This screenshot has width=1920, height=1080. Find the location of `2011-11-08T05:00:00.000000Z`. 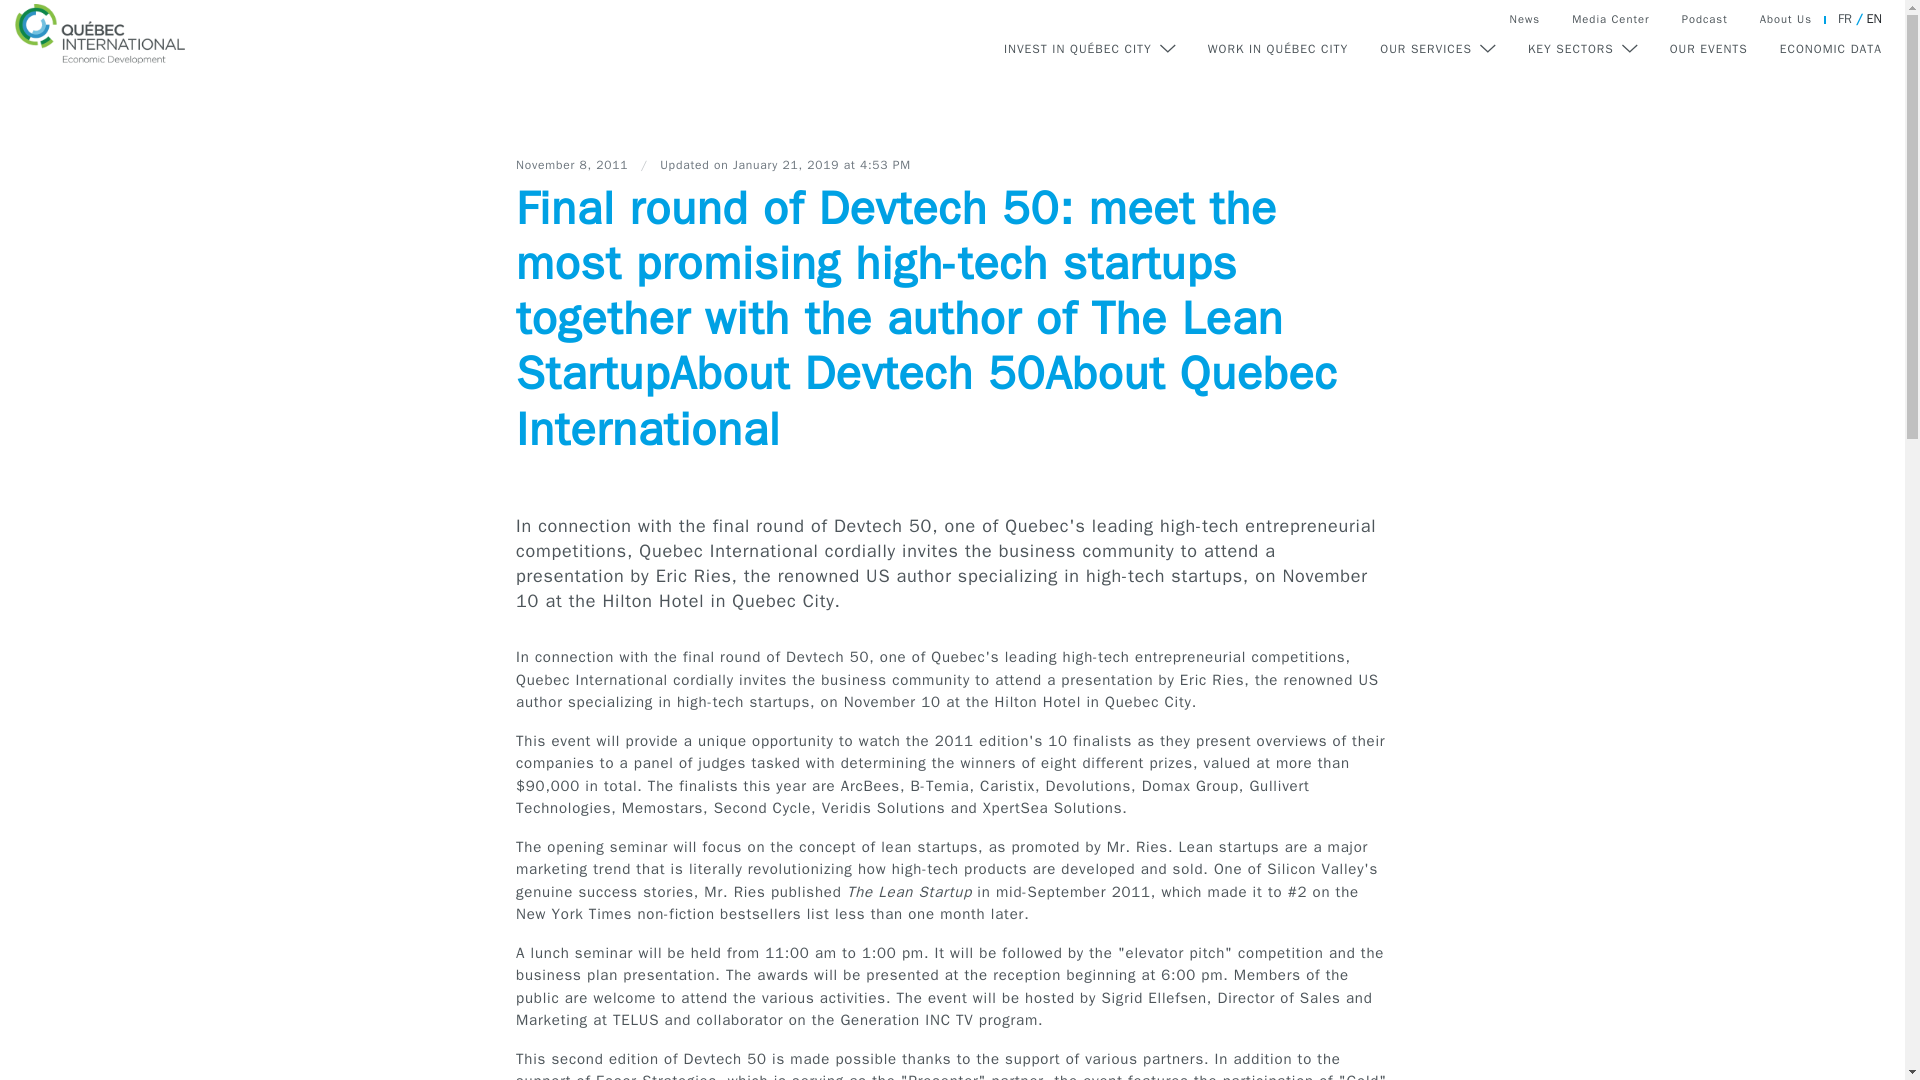

2011-11-08T05:00:00.000000Z is located at coordinates (574, 164).